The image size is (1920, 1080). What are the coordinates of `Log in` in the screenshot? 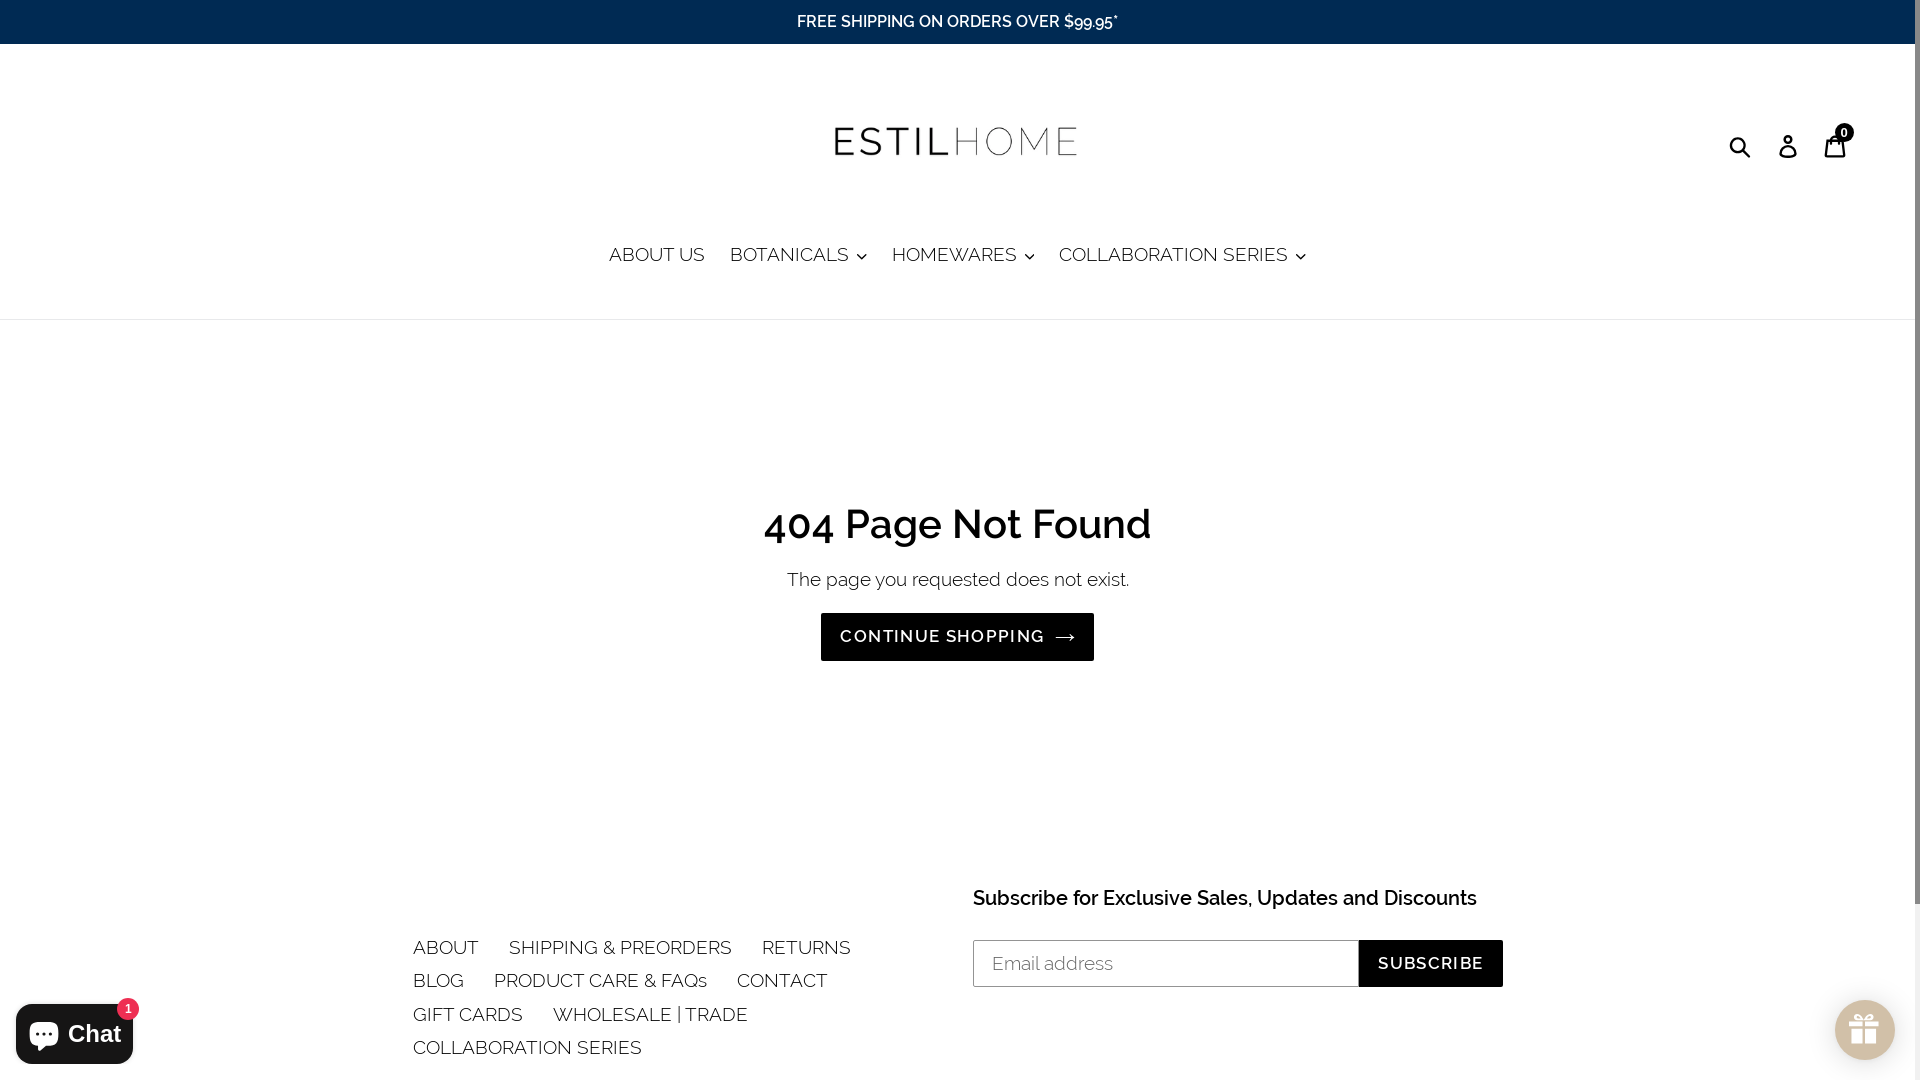 It's located at (1790, 144).